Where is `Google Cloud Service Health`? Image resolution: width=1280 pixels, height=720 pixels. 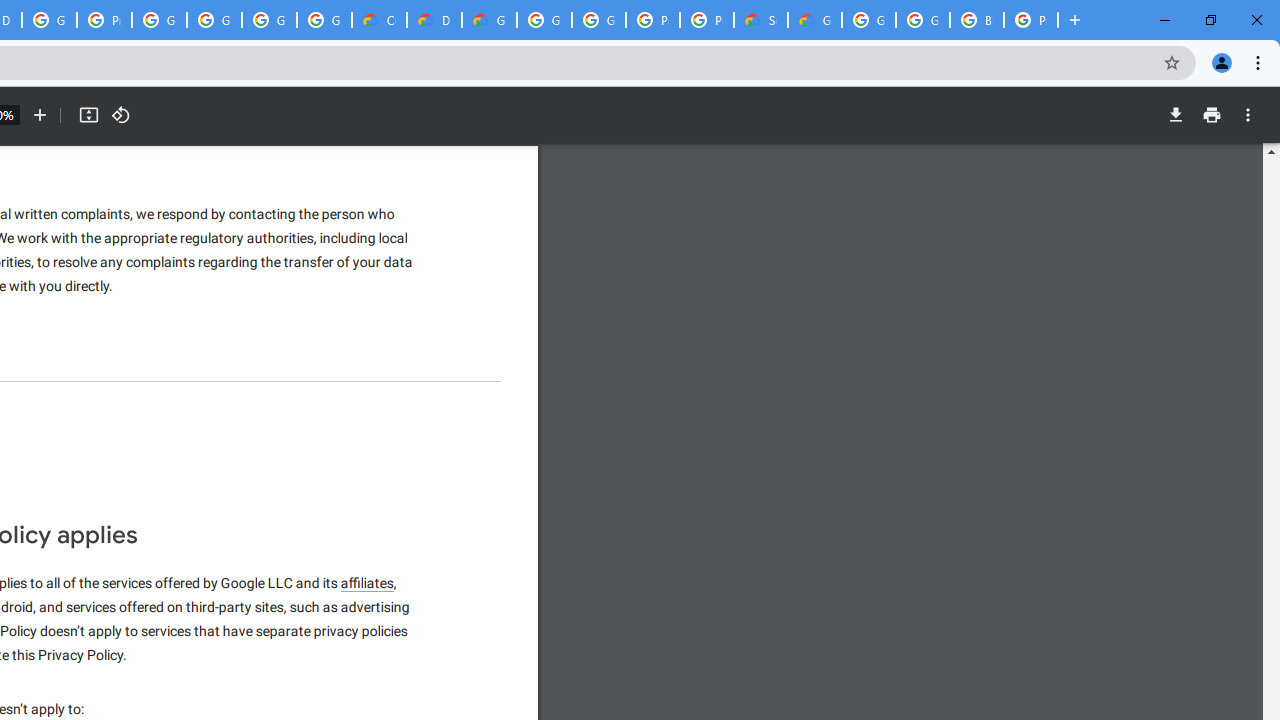
Google Cloud Service Health is located at coordinates (815, 20).